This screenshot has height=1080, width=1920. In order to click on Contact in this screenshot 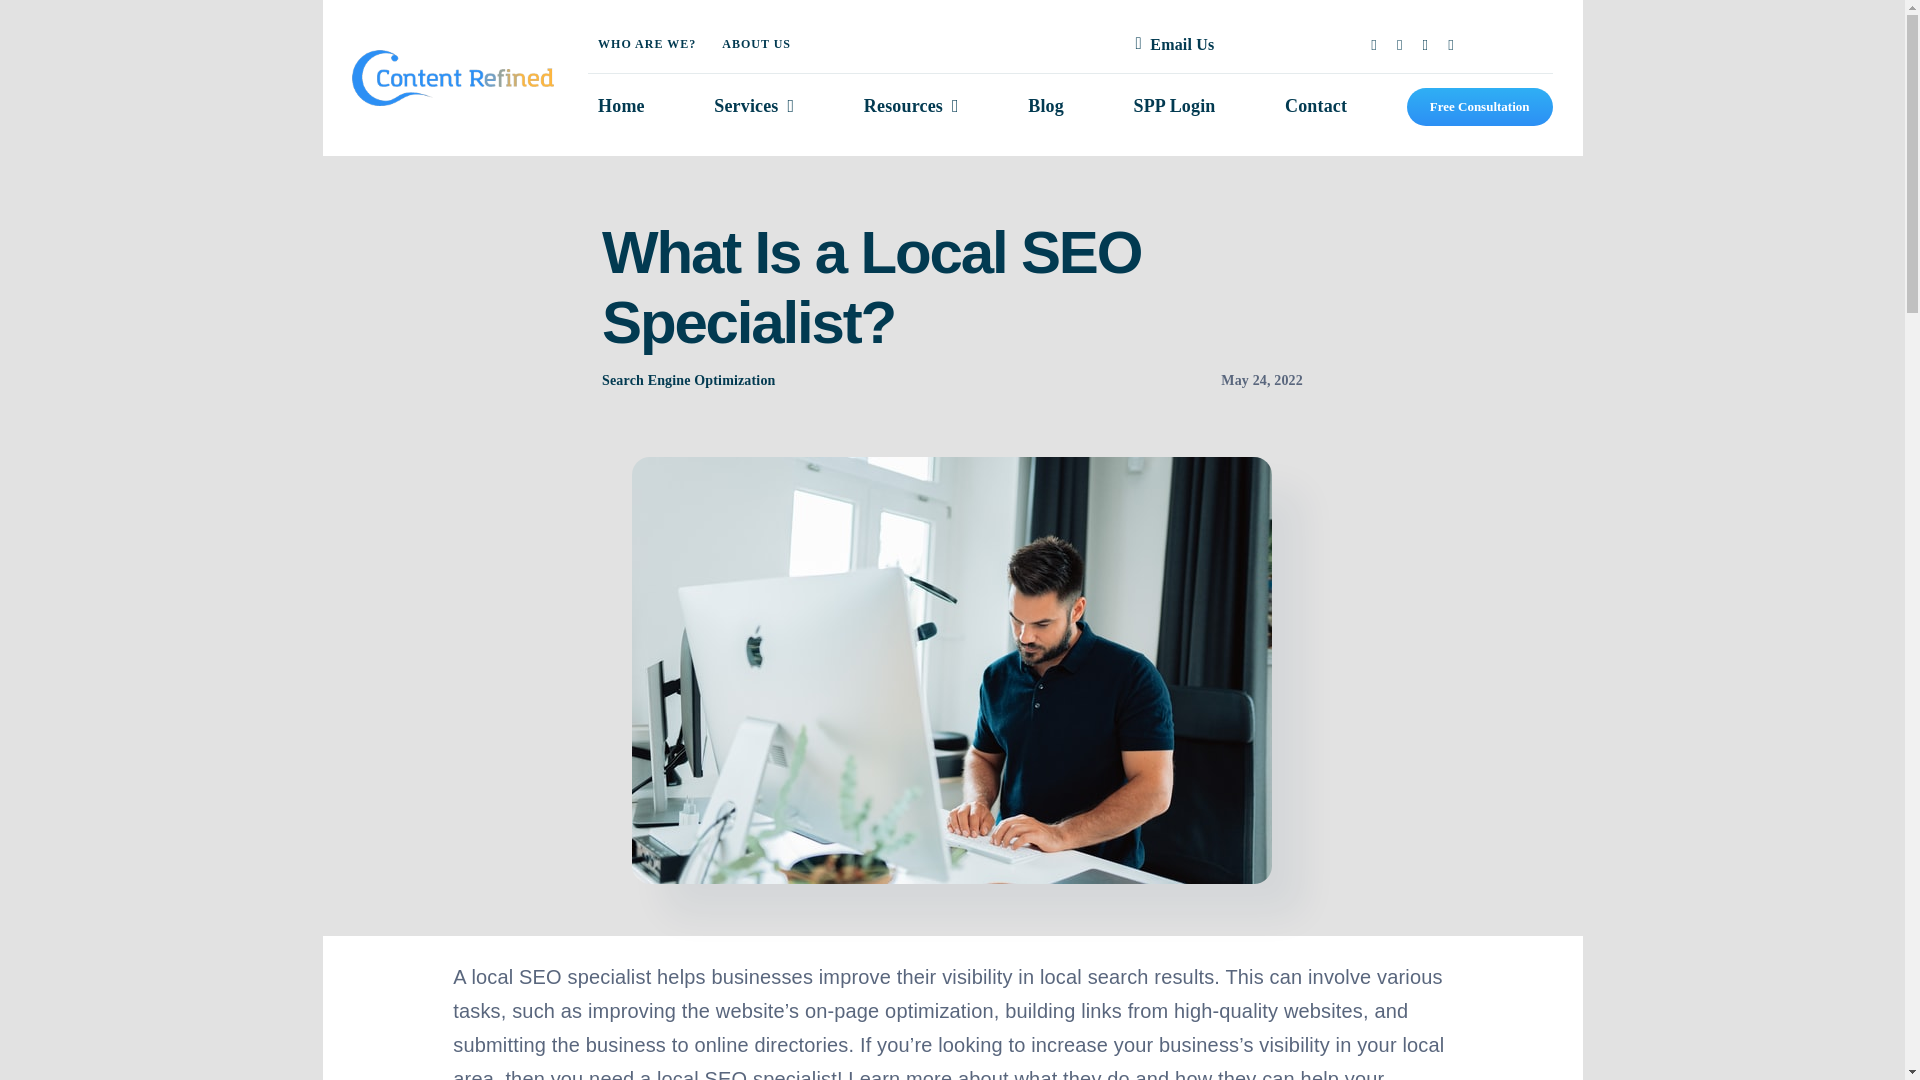, I will do `click(1316, 107)`.